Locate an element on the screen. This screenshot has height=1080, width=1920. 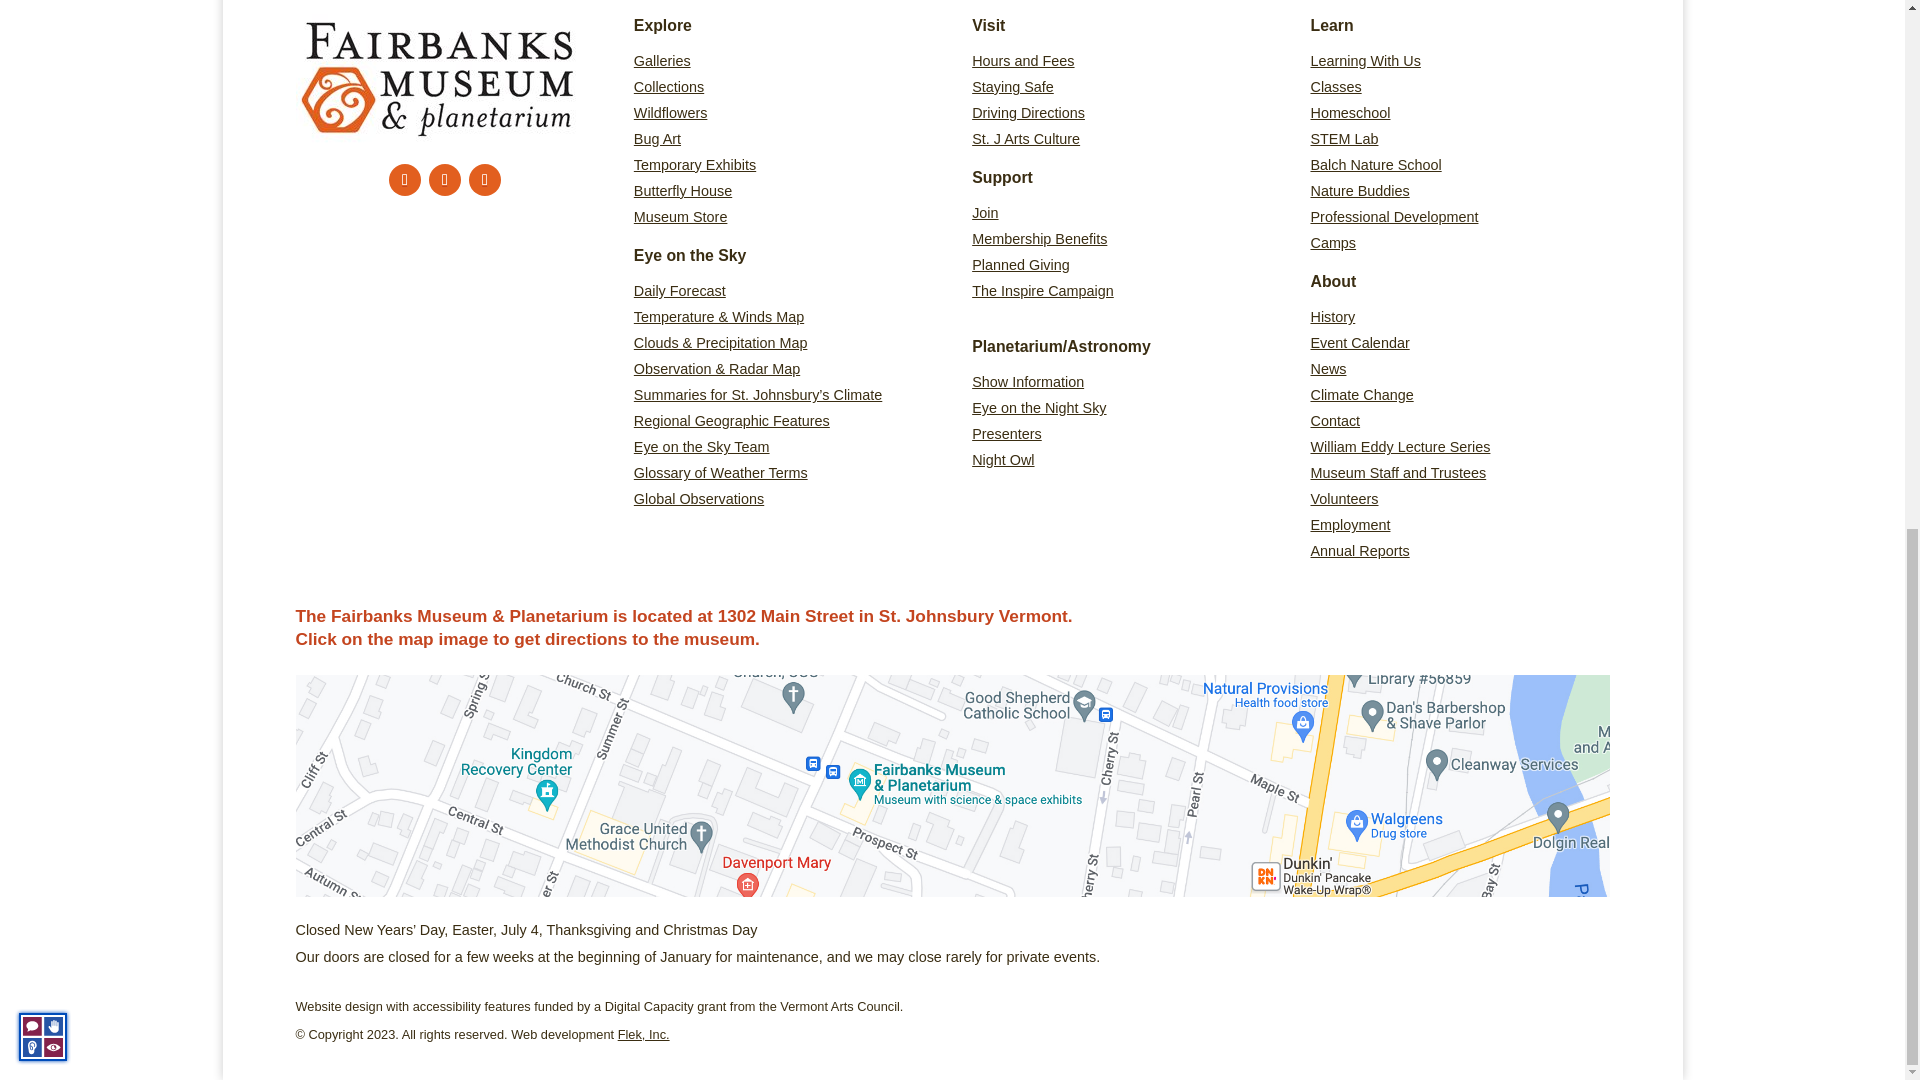
Launch Accessibility Center is located at coordinates (43, 15).